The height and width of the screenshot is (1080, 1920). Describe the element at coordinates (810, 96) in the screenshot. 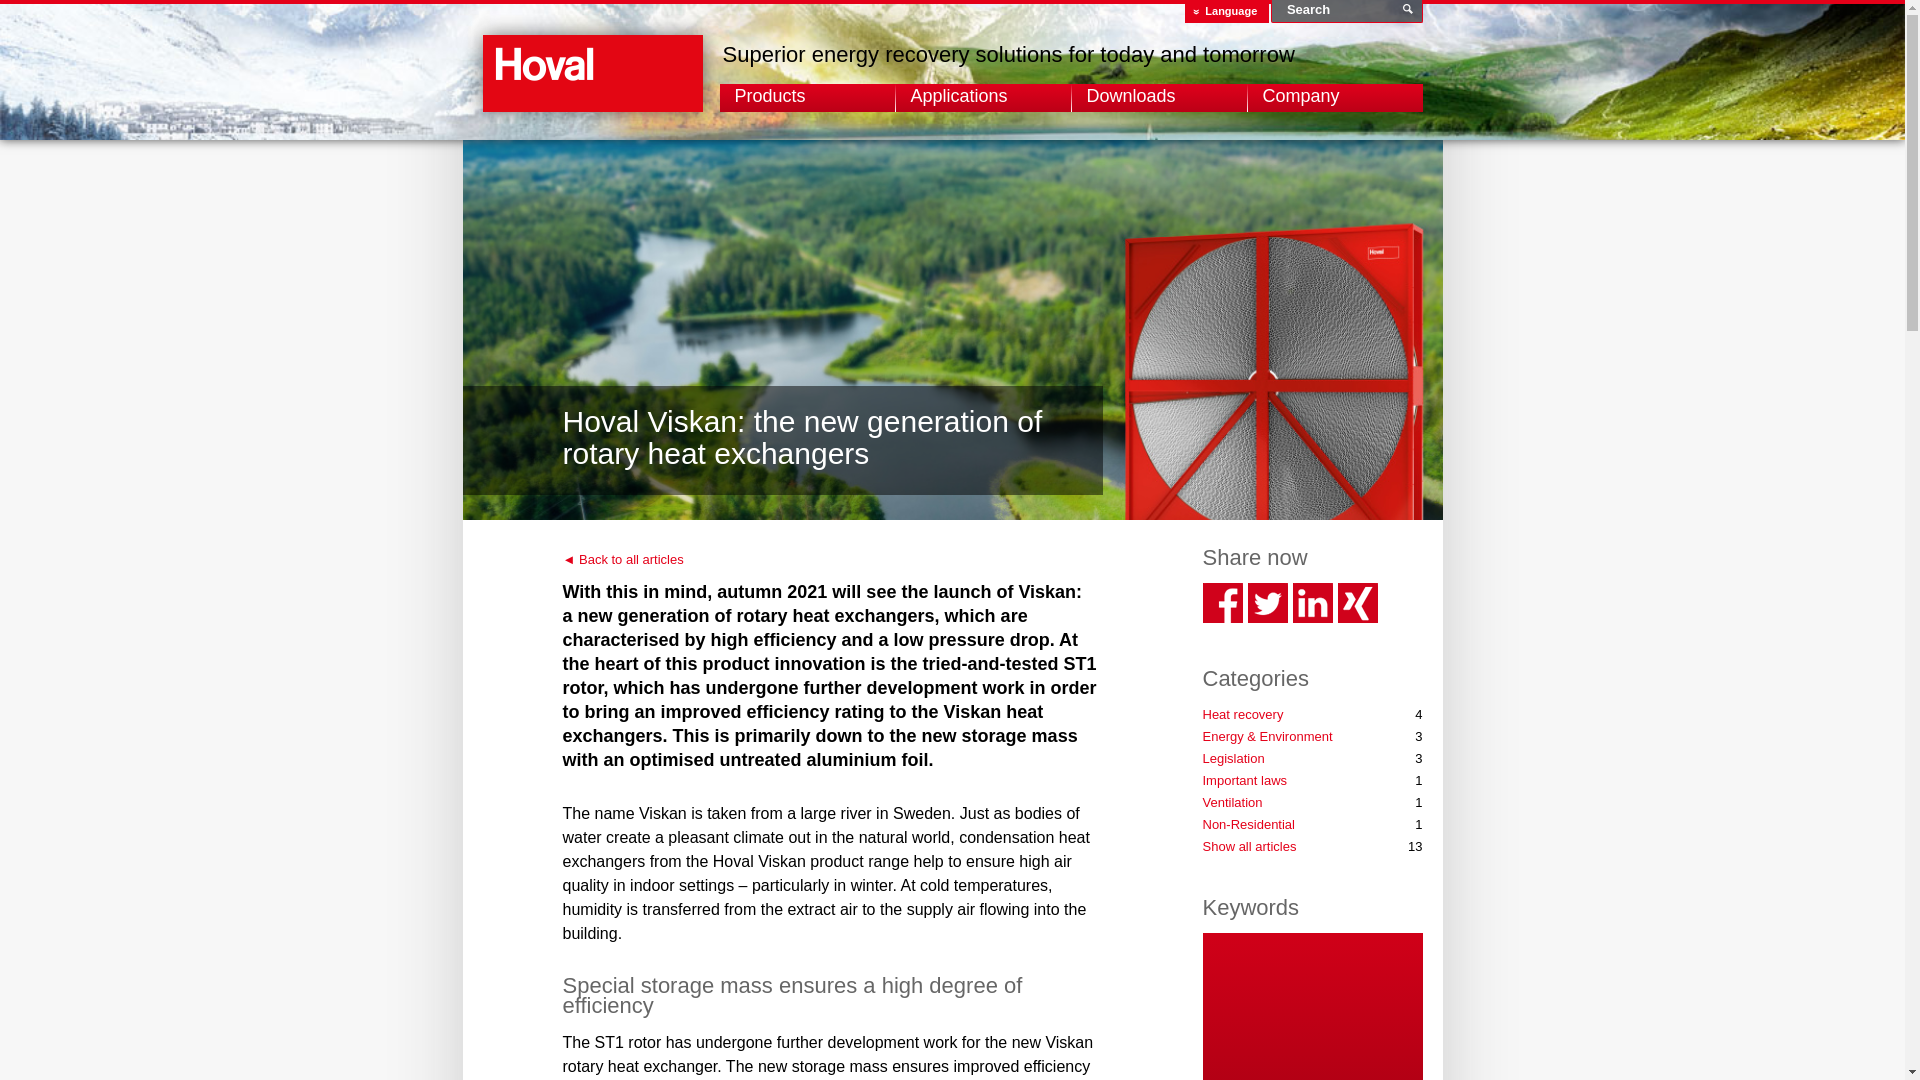

I see `Products` at that location.